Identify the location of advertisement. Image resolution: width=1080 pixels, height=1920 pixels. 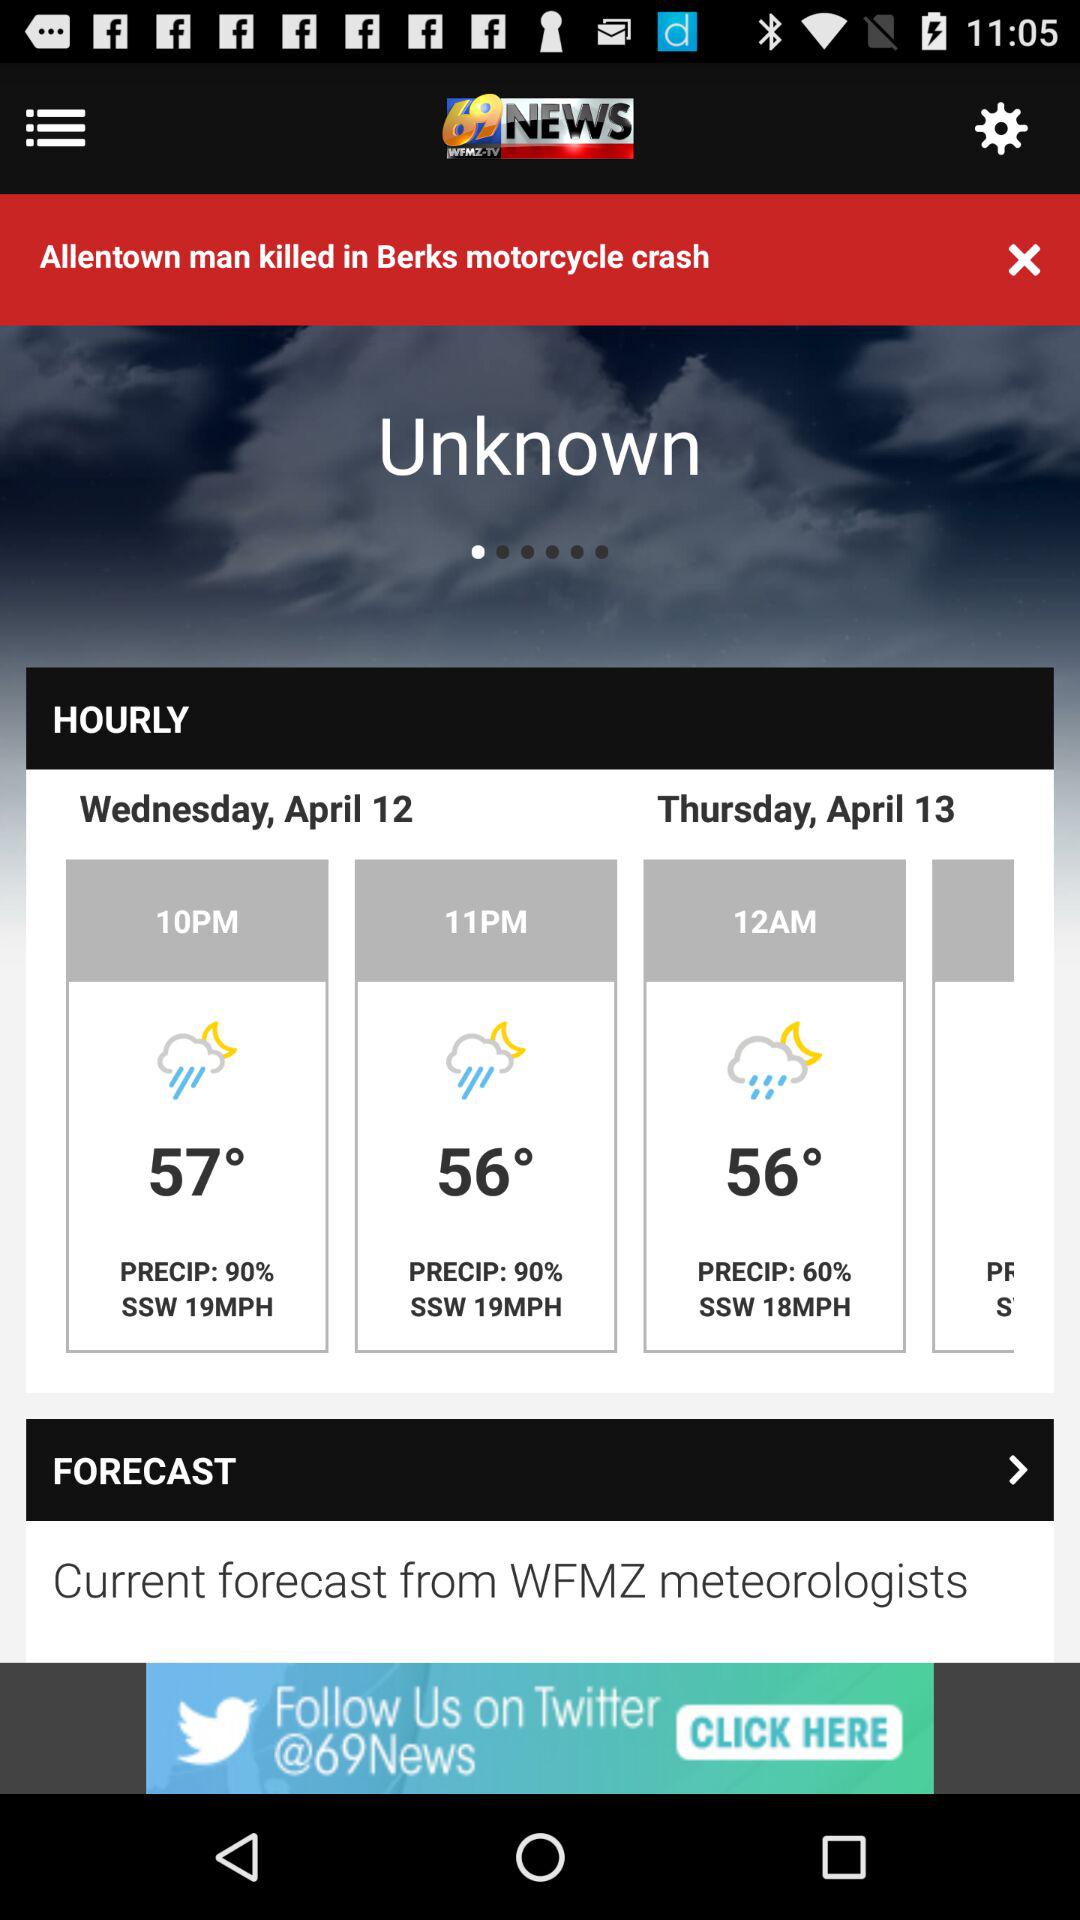
(540, 1728).